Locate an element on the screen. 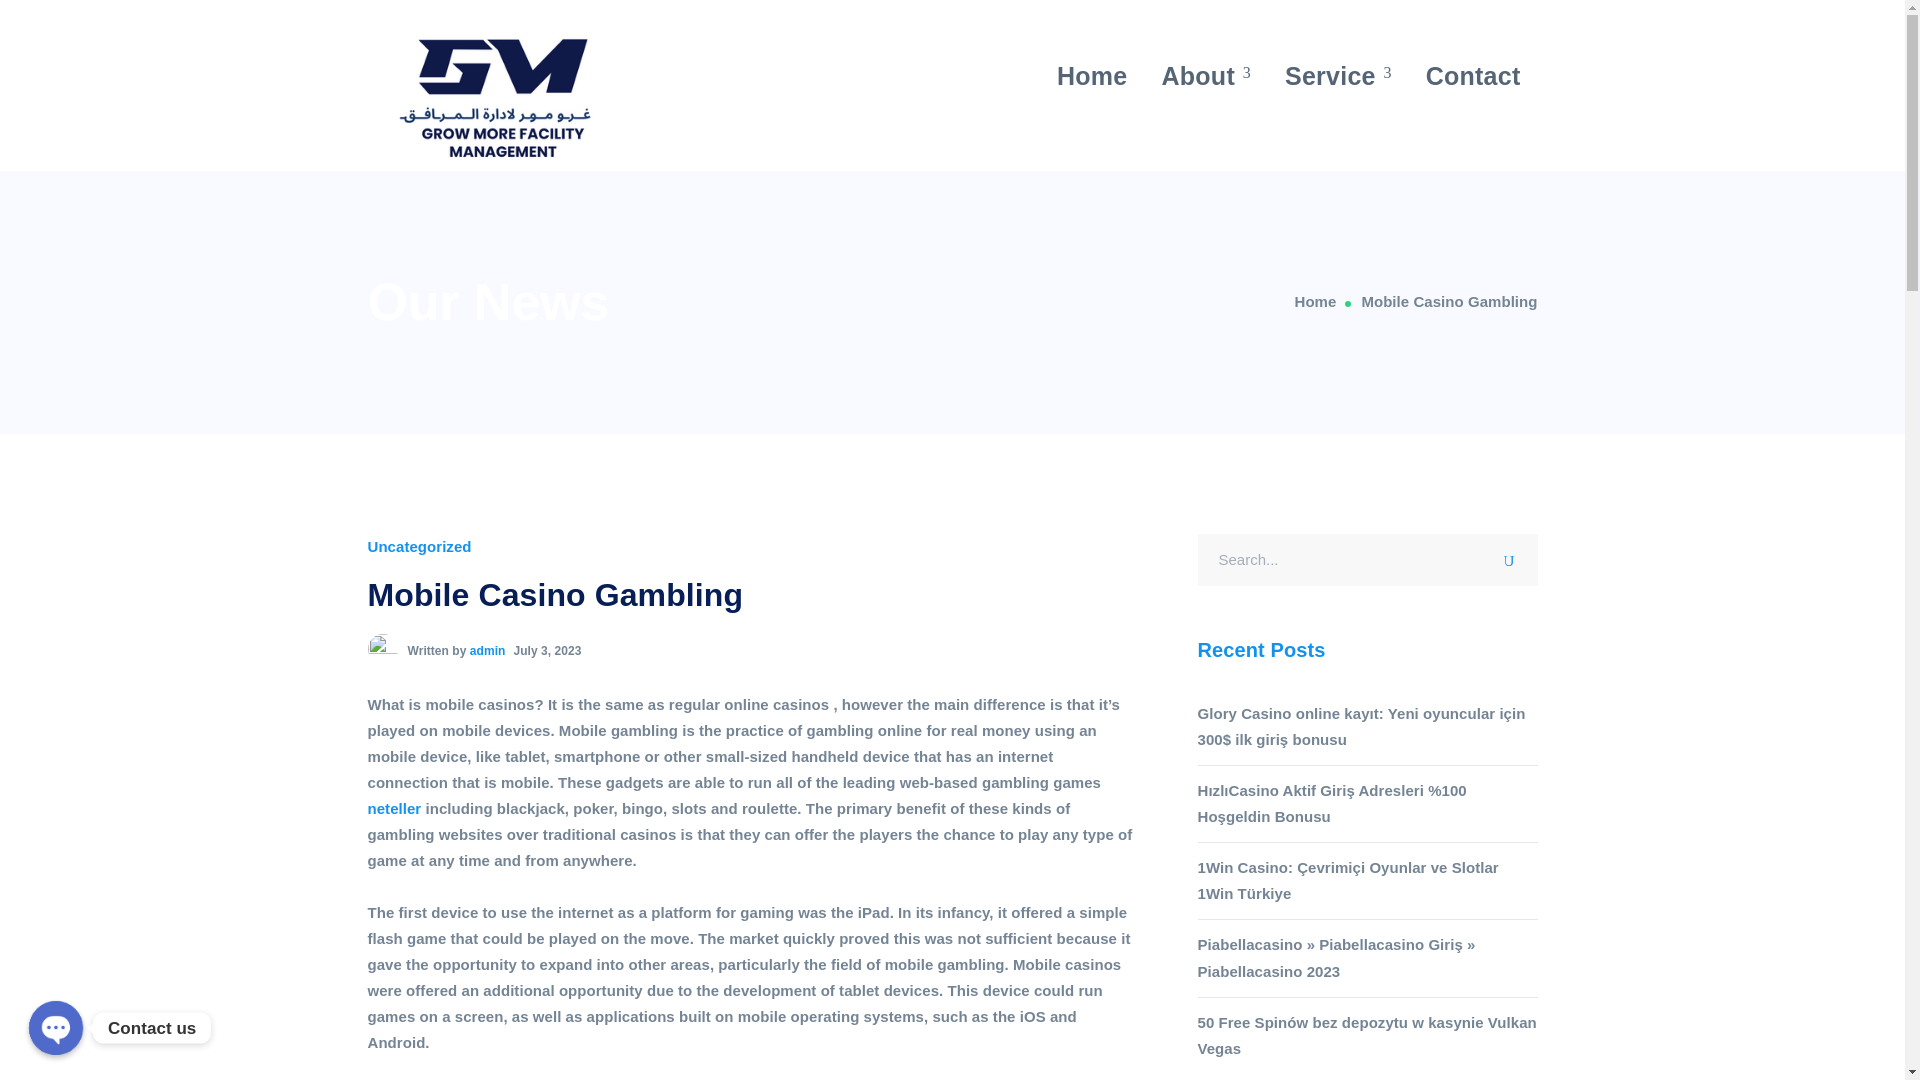 The height and width of the screenshot is (1080, 1920). Contact is located at coordinates (1473, 76).